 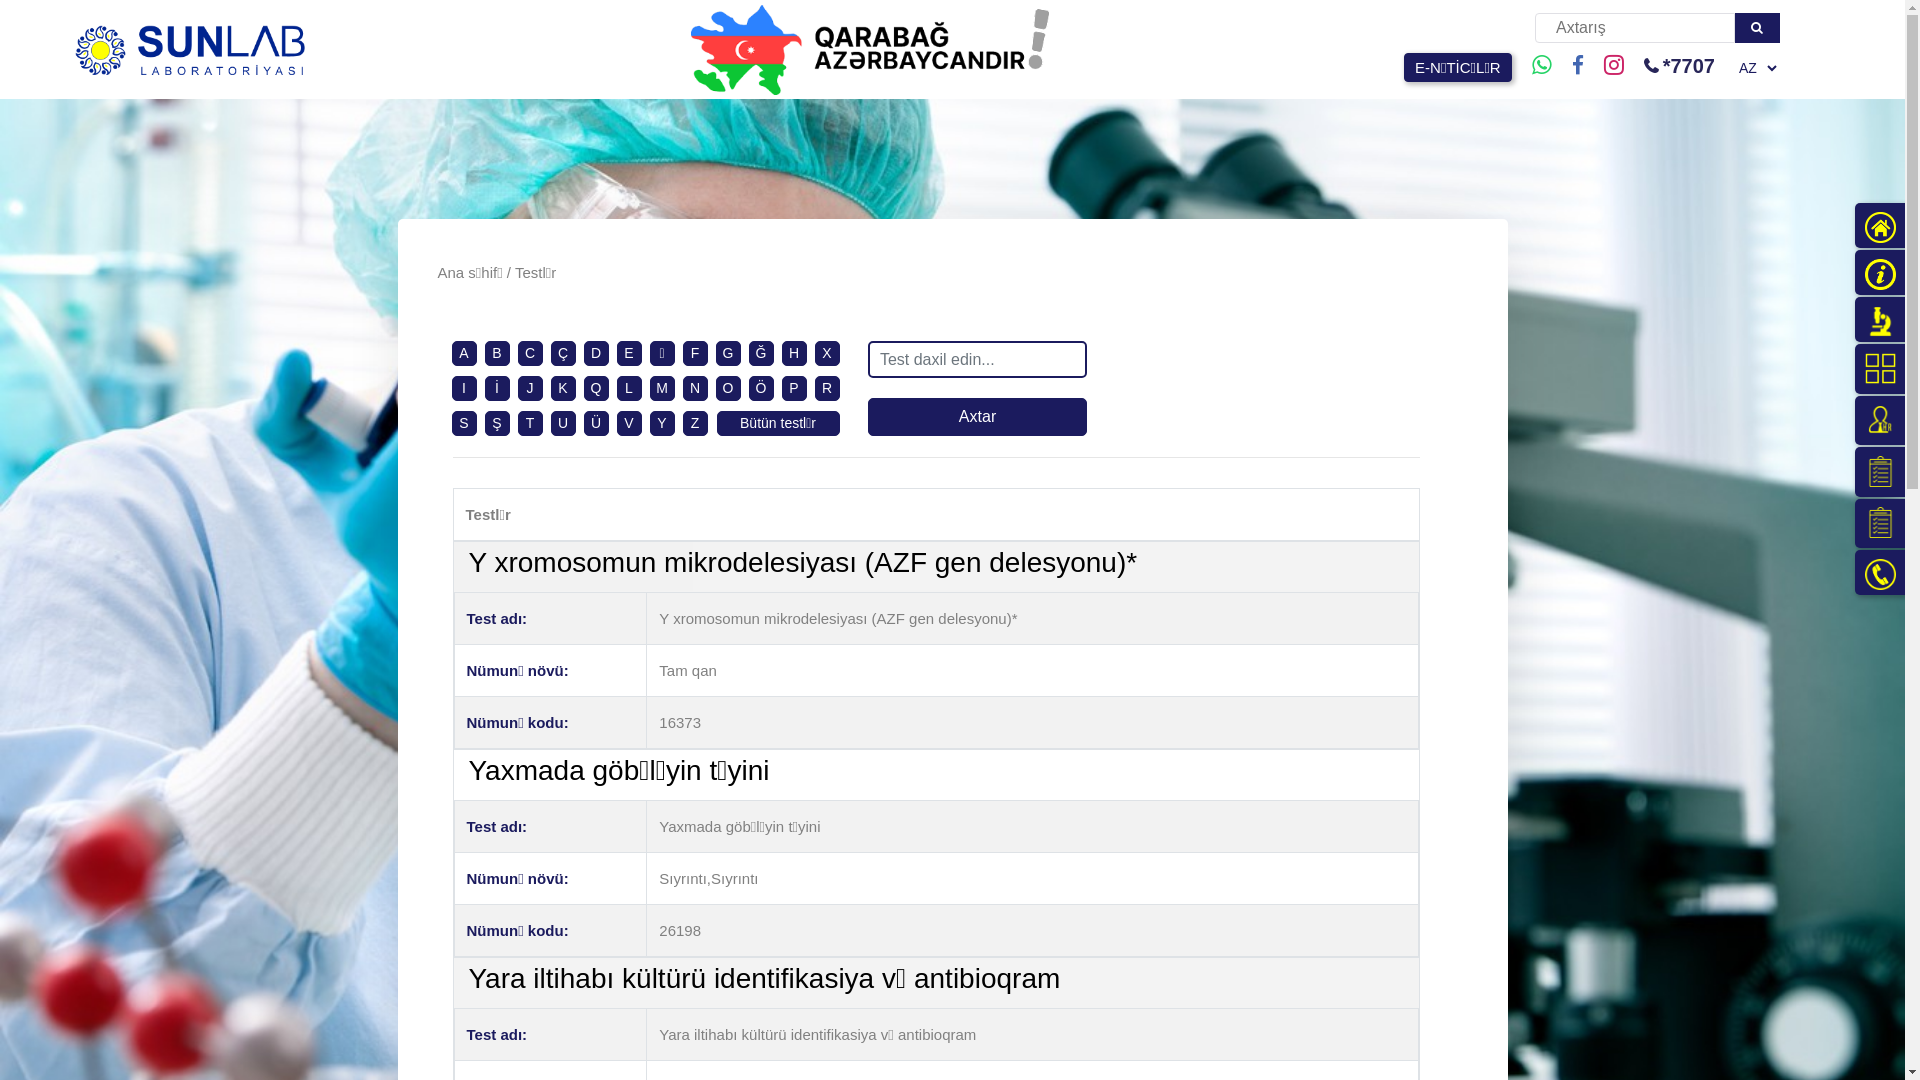 I want to click on B, so click(x=496, y=354).